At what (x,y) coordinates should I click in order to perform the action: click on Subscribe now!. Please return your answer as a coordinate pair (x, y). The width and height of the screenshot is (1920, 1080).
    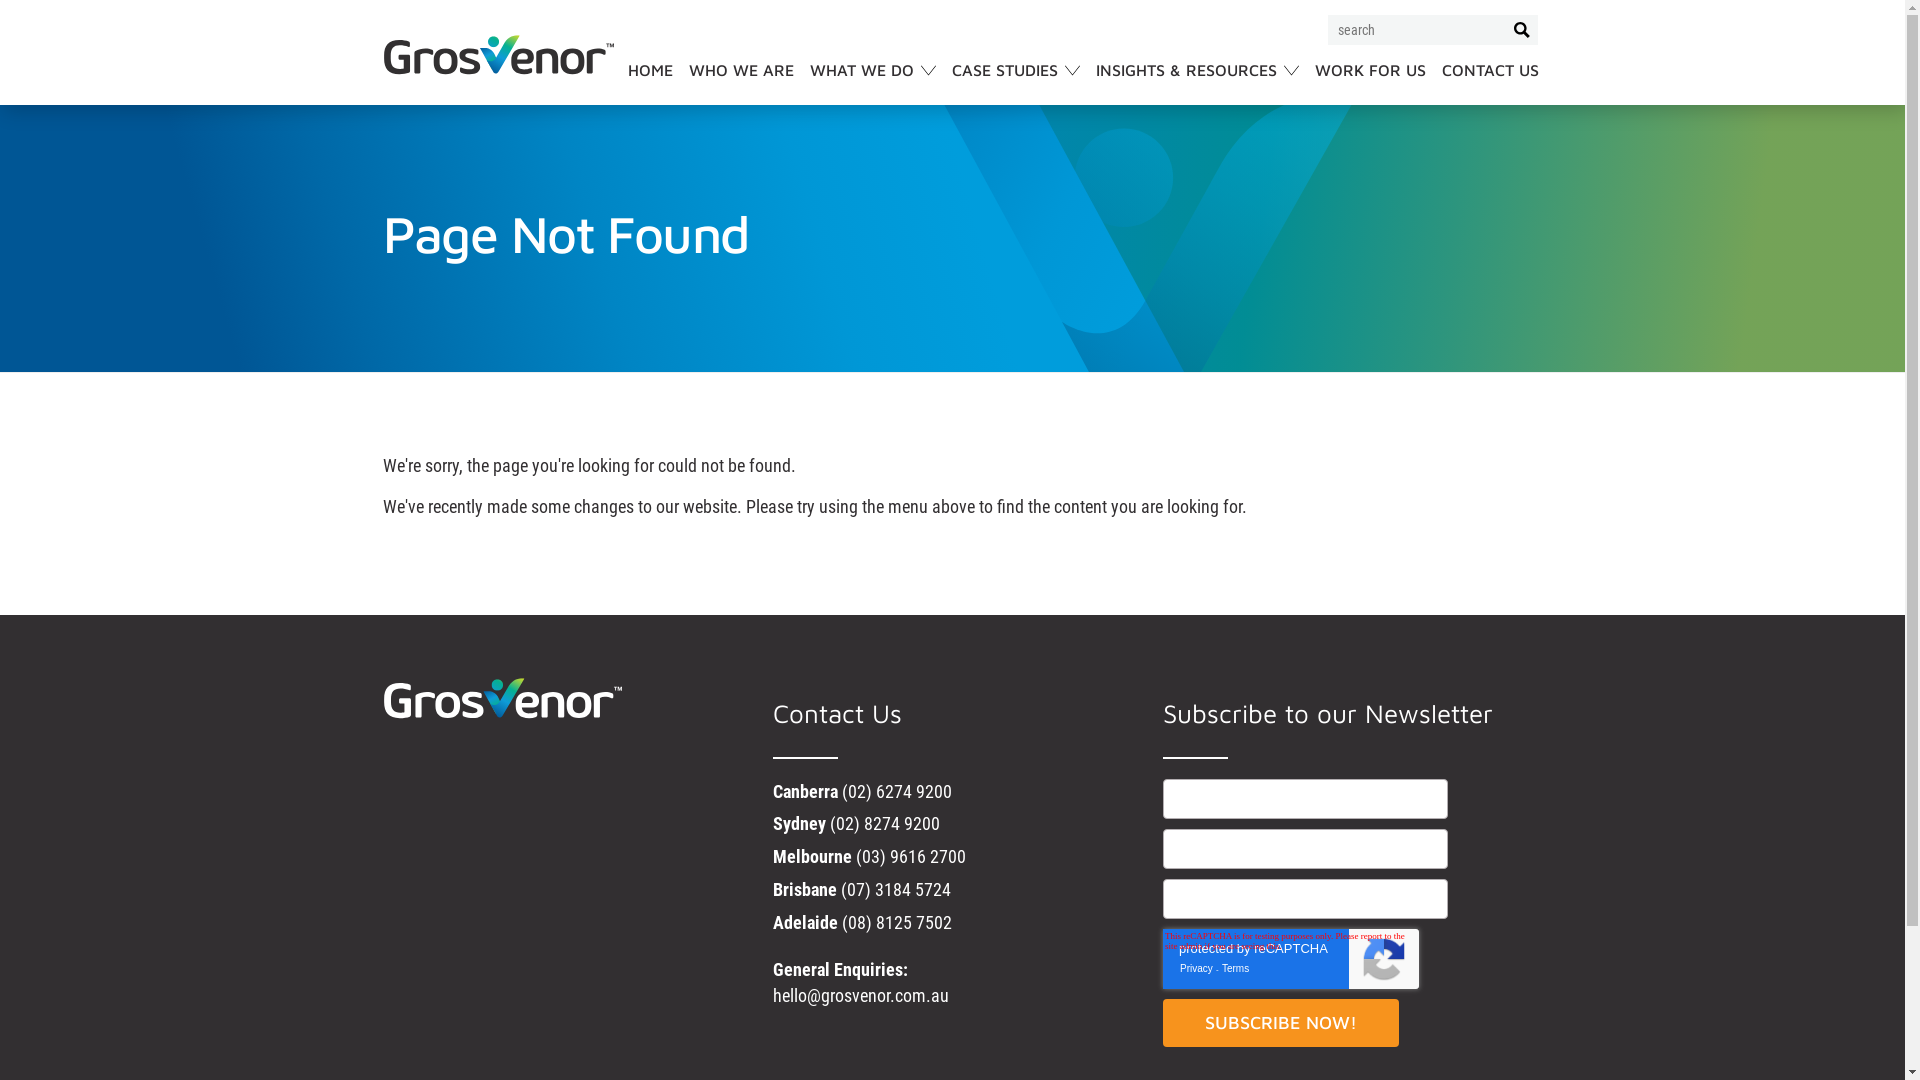
    Looking at the image, I should click on (1444, 522).